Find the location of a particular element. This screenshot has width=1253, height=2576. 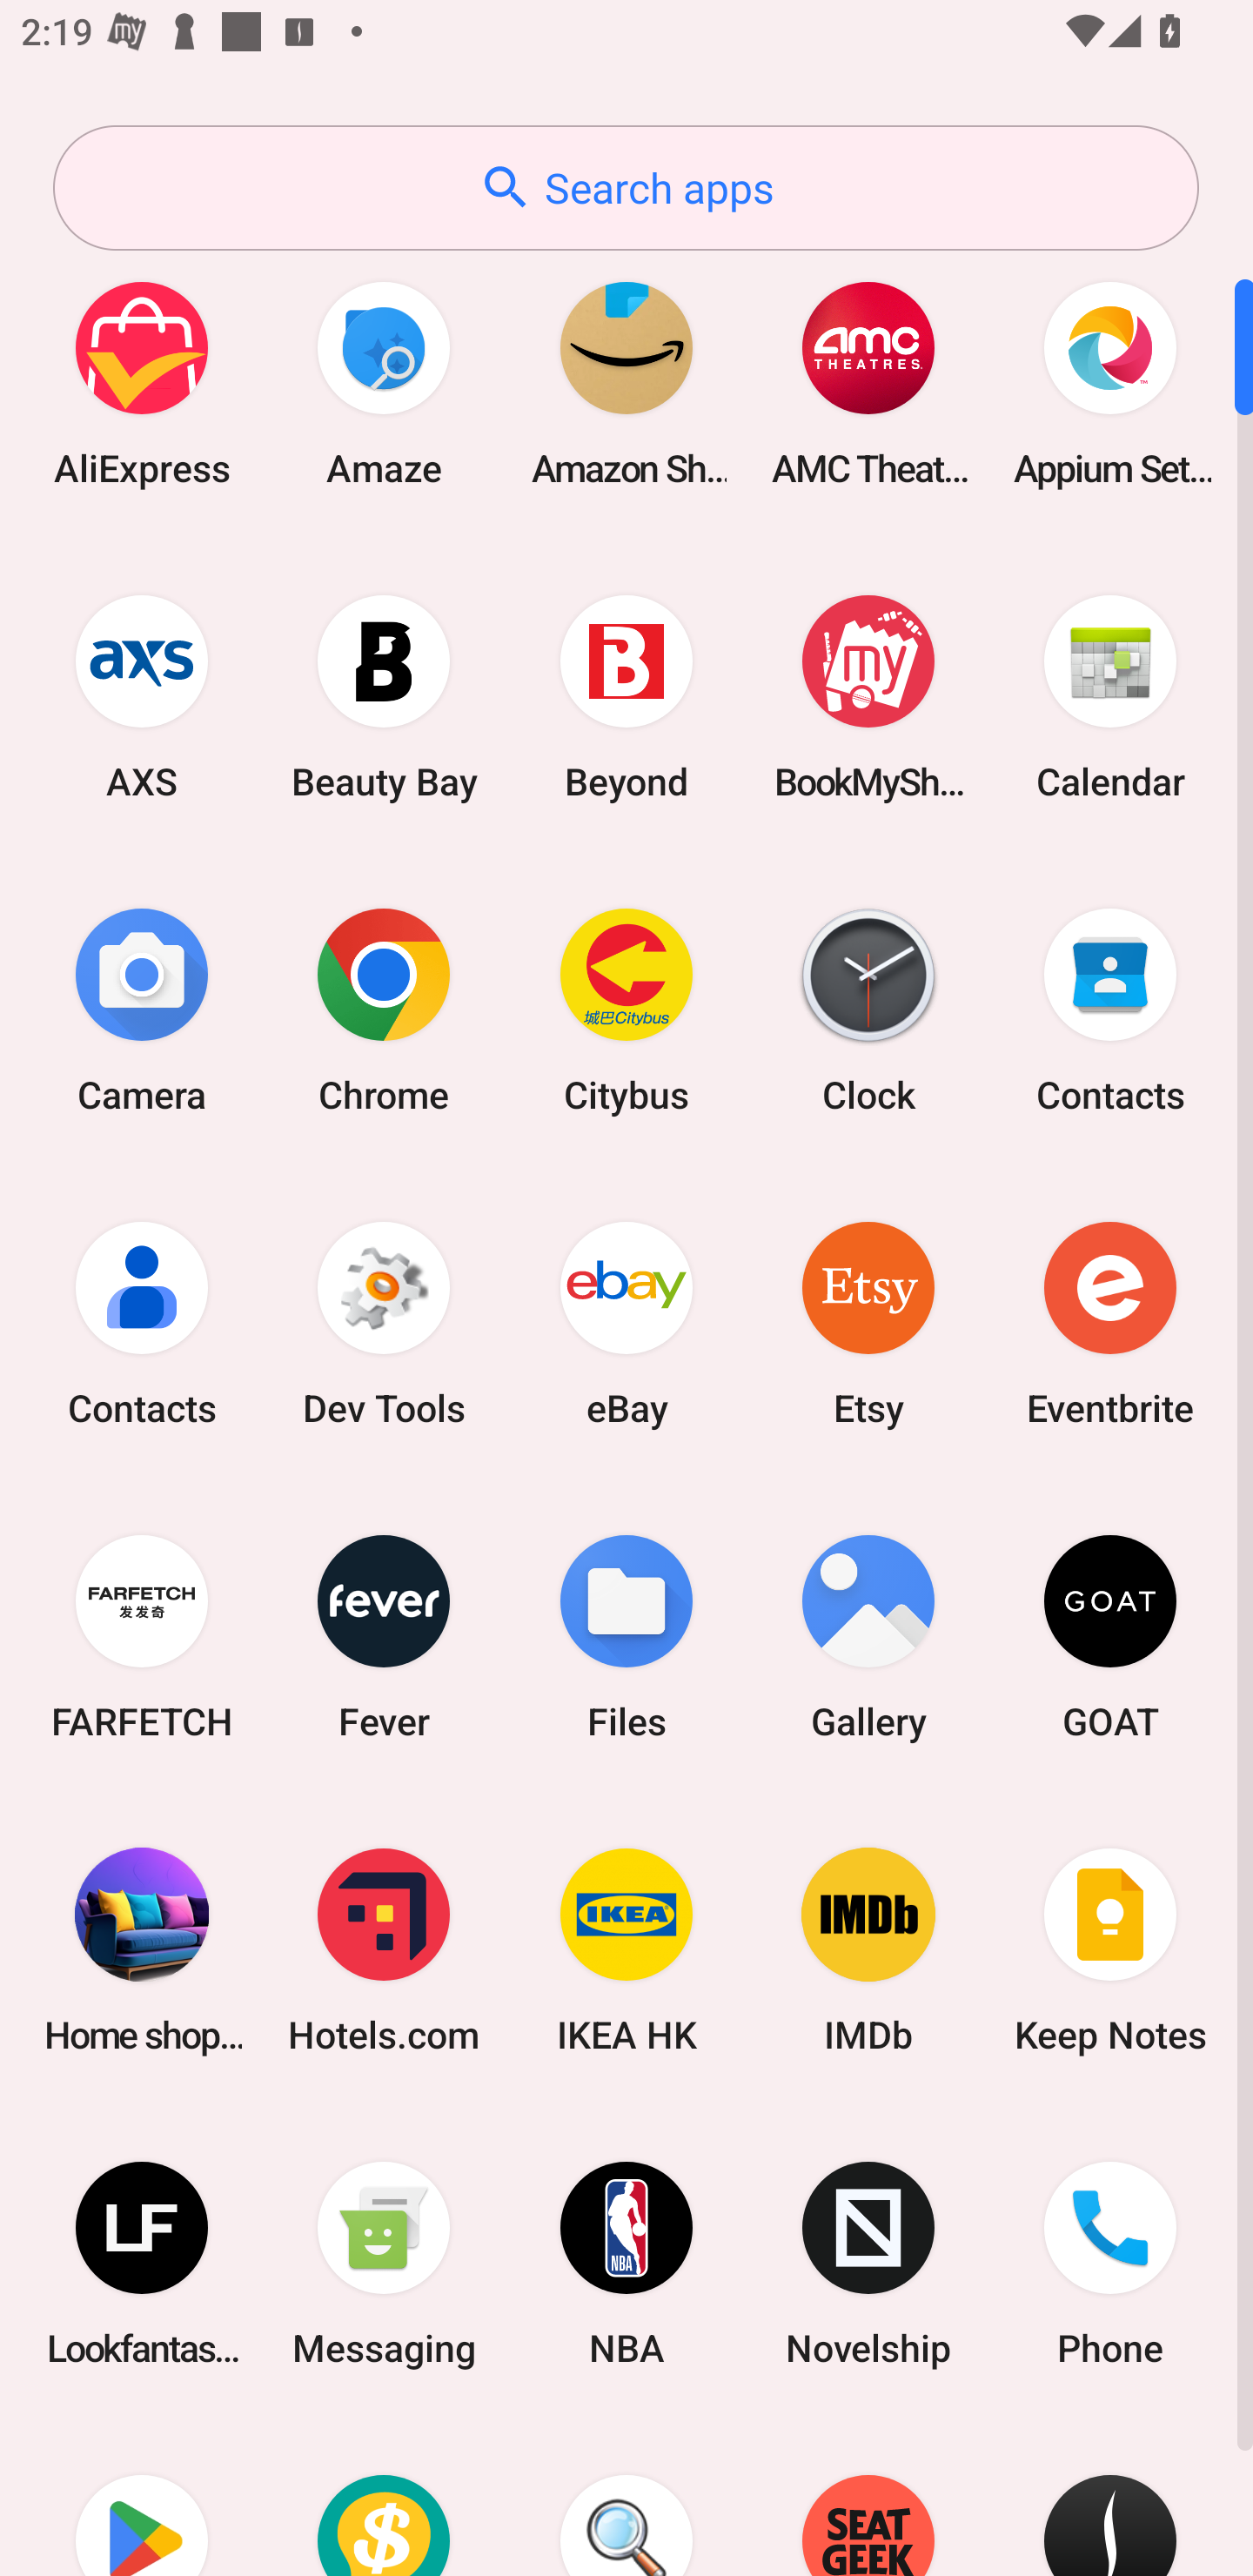

AMC Theatres is located at coordinates (868, 383).